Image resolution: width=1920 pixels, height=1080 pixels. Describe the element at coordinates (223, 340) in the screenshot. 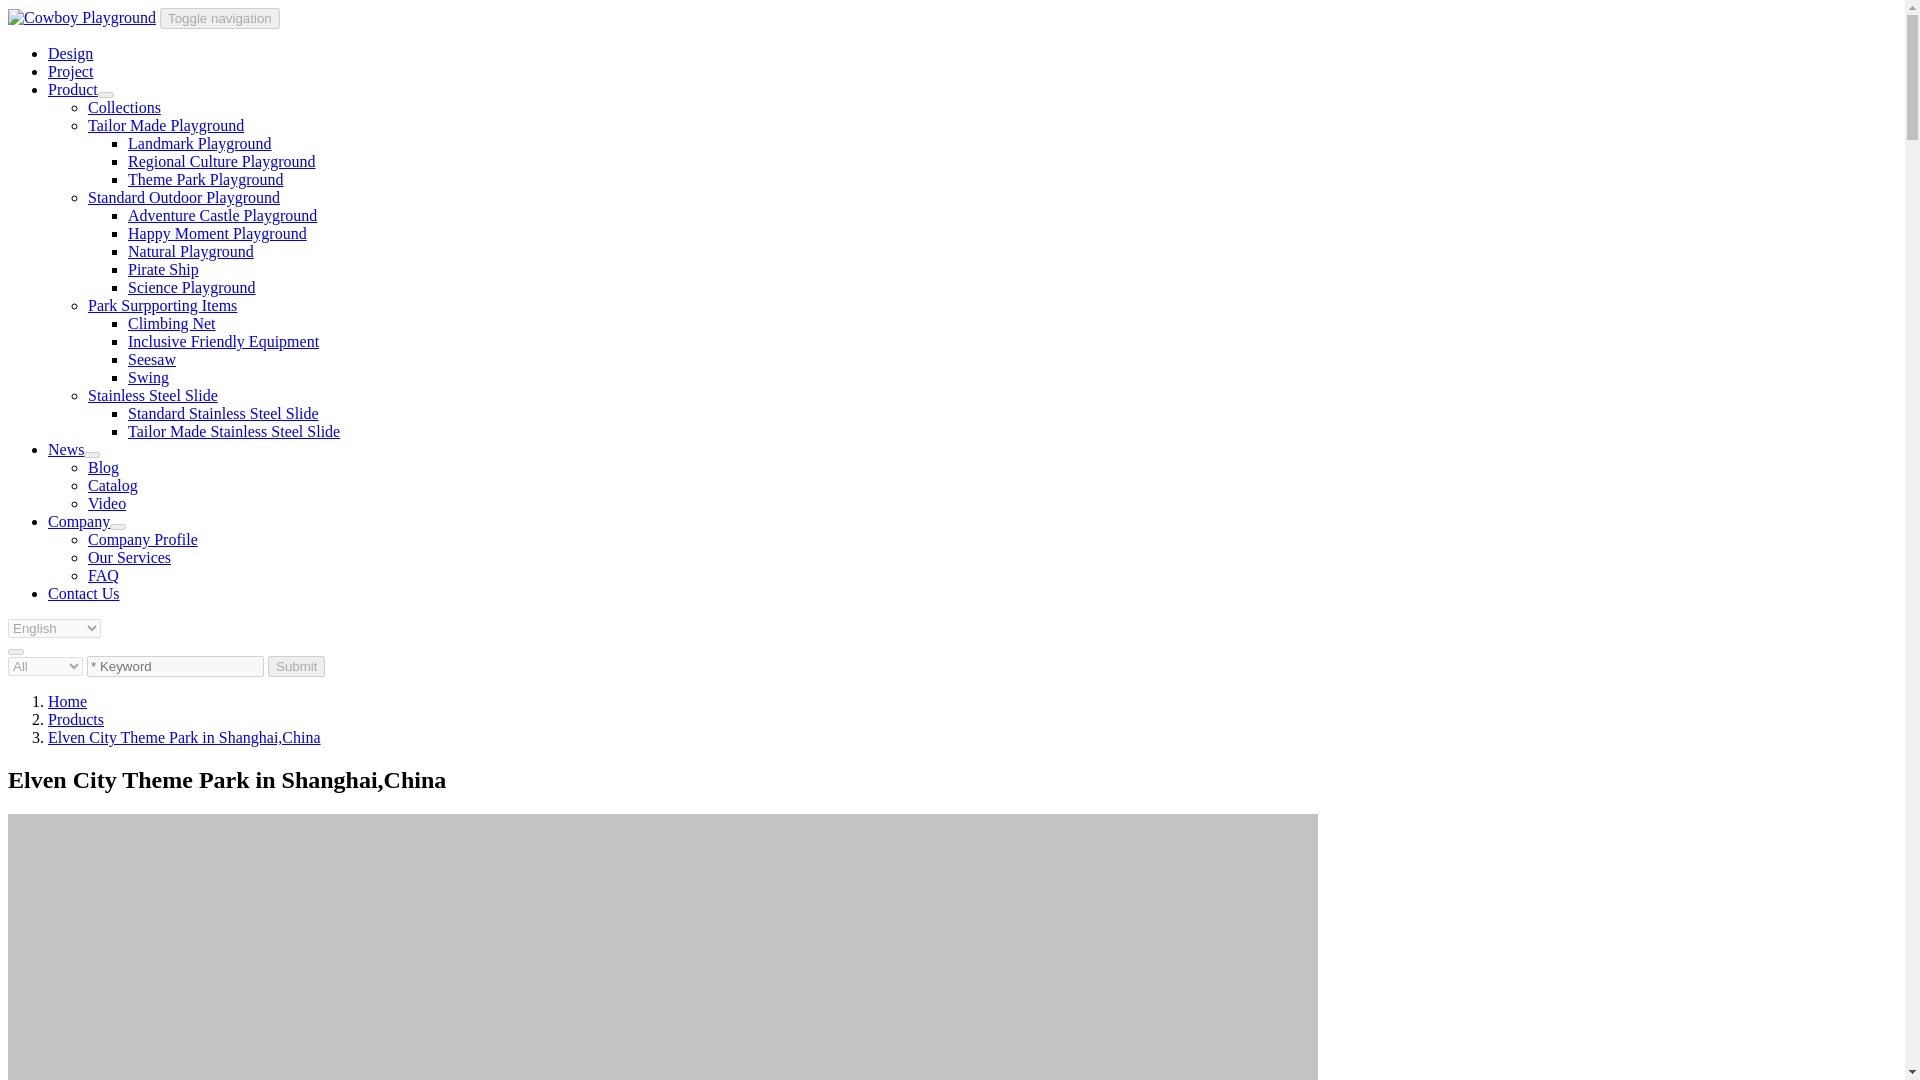

I see `Inclusive Friendly Equipment` at that location.